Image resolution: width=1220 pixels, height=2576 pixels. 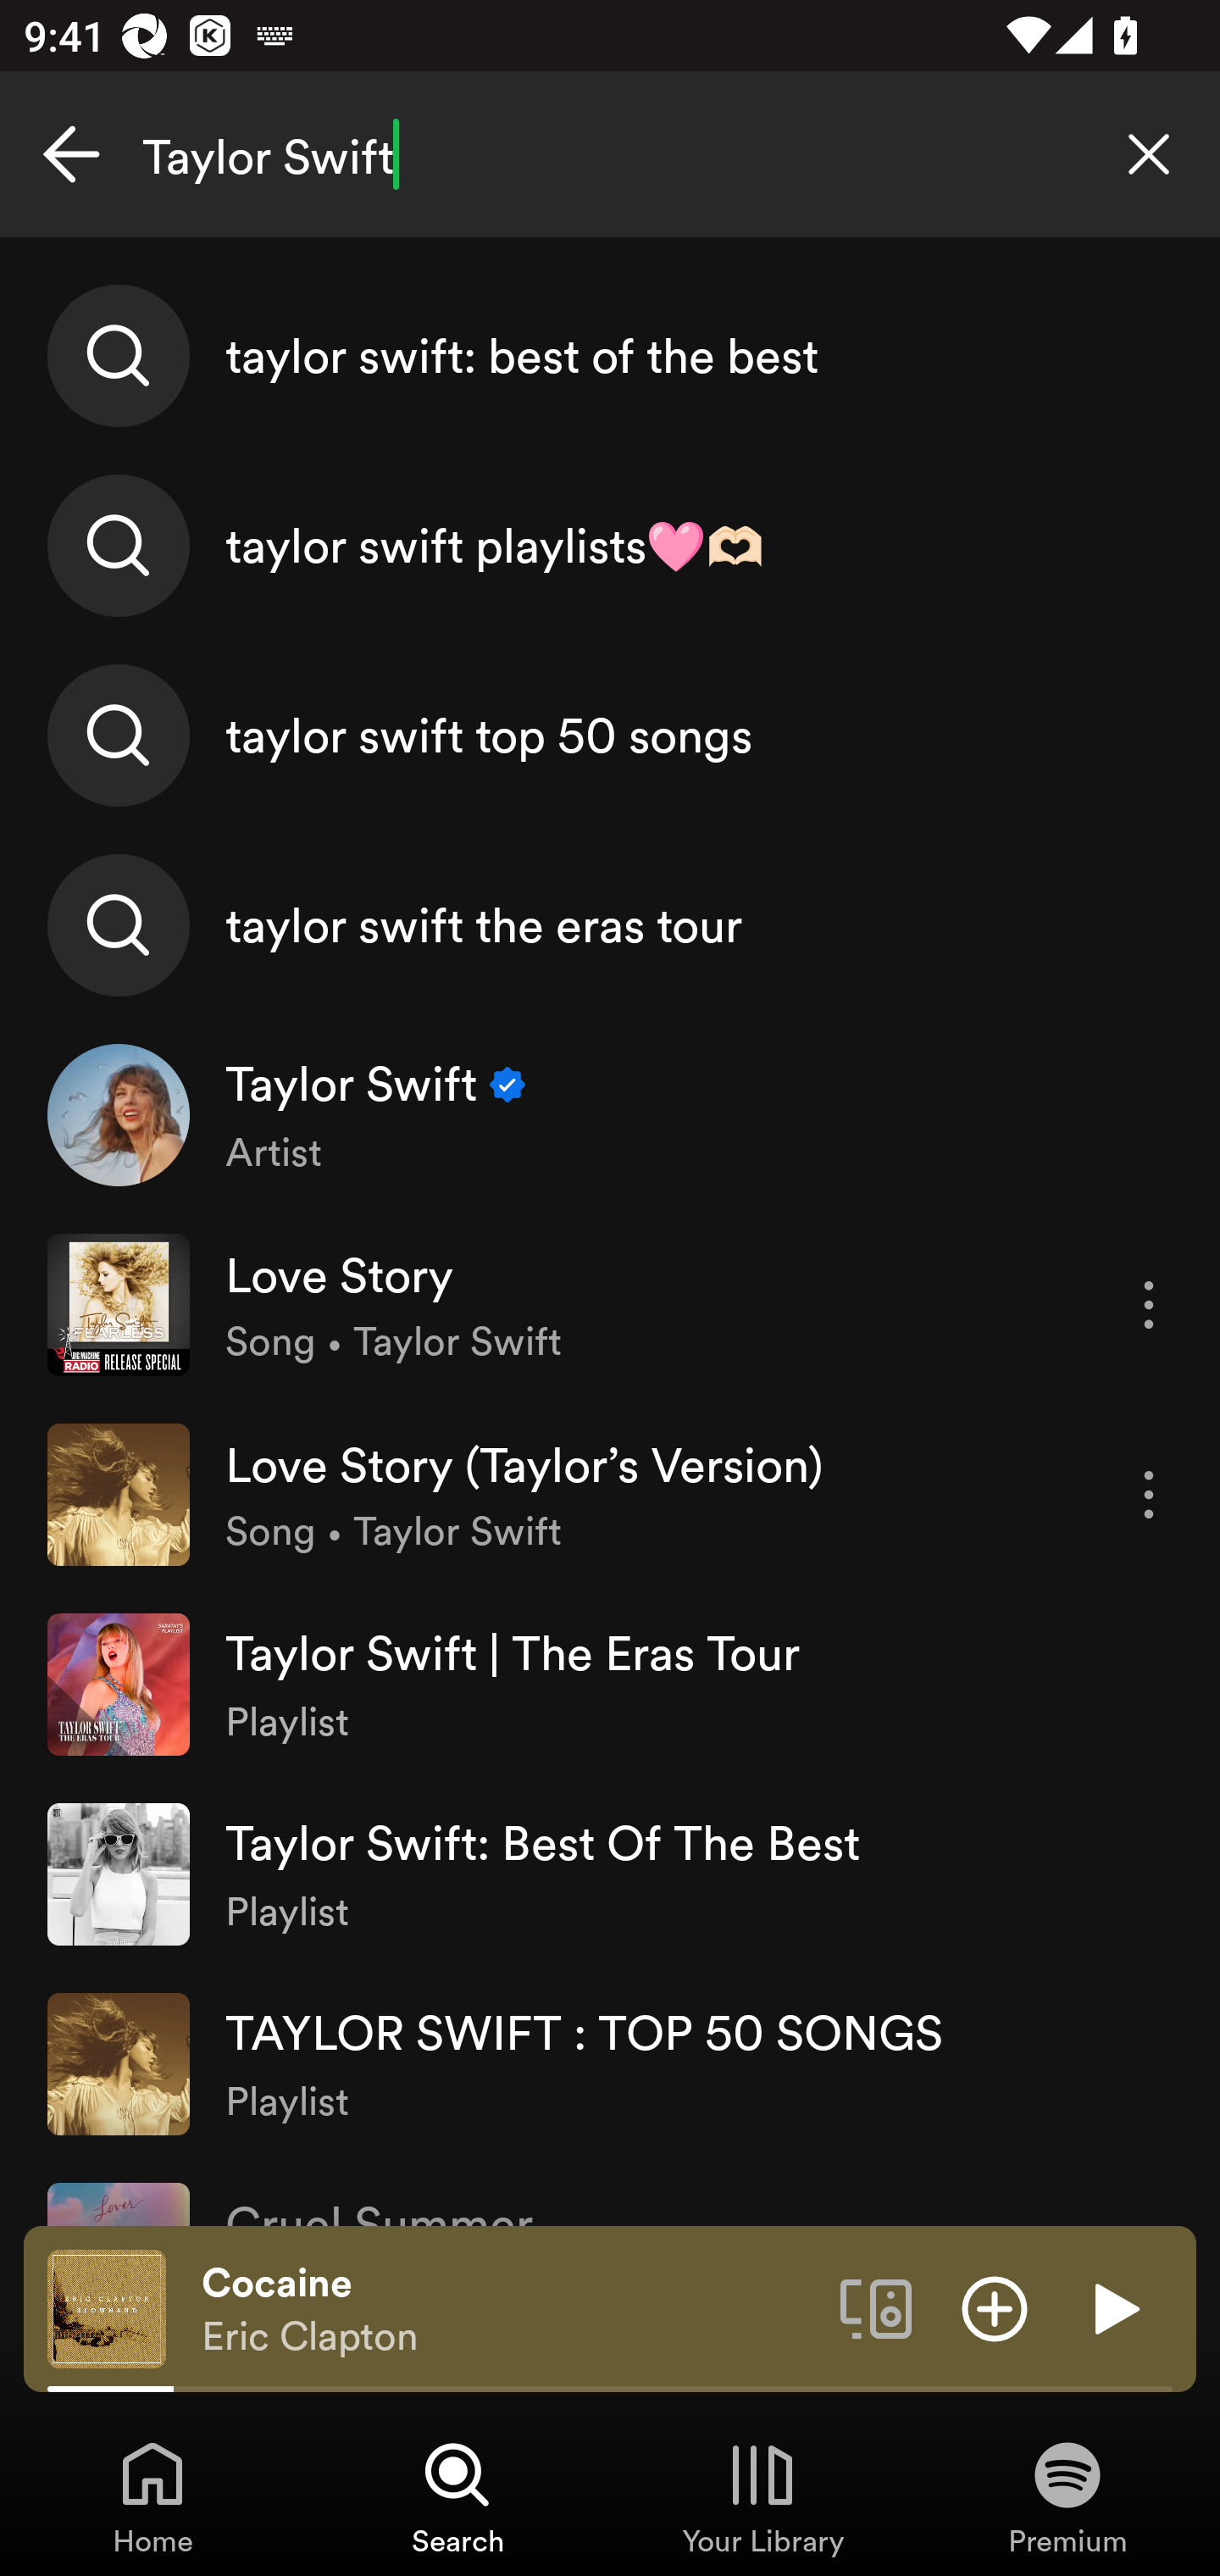 What do you see at coordinates (995, 2307) in the screenshot?
I see `Add item` at bounding box center [995, 2307].